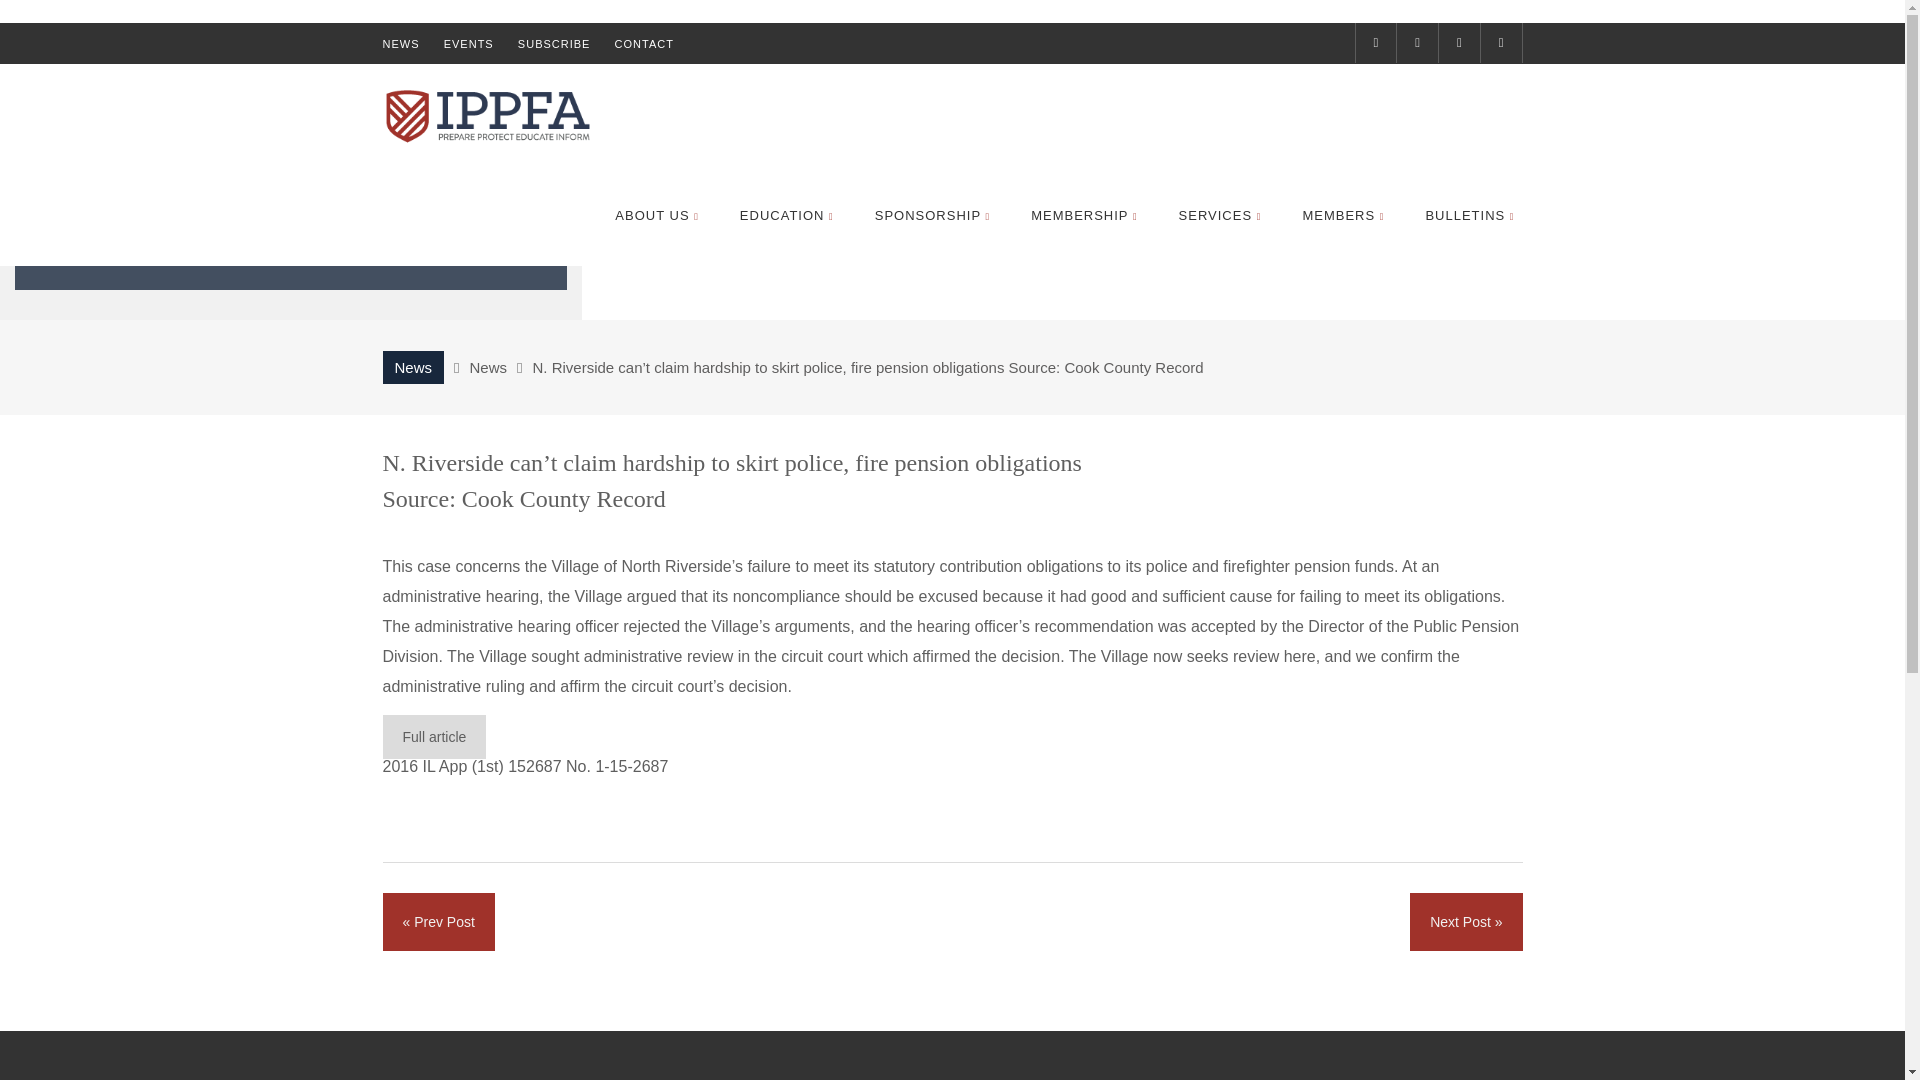  What do you see at coordinates (786, 215) in the screenshot?
I see `EDUCATION` at bounding box center [786, 215].